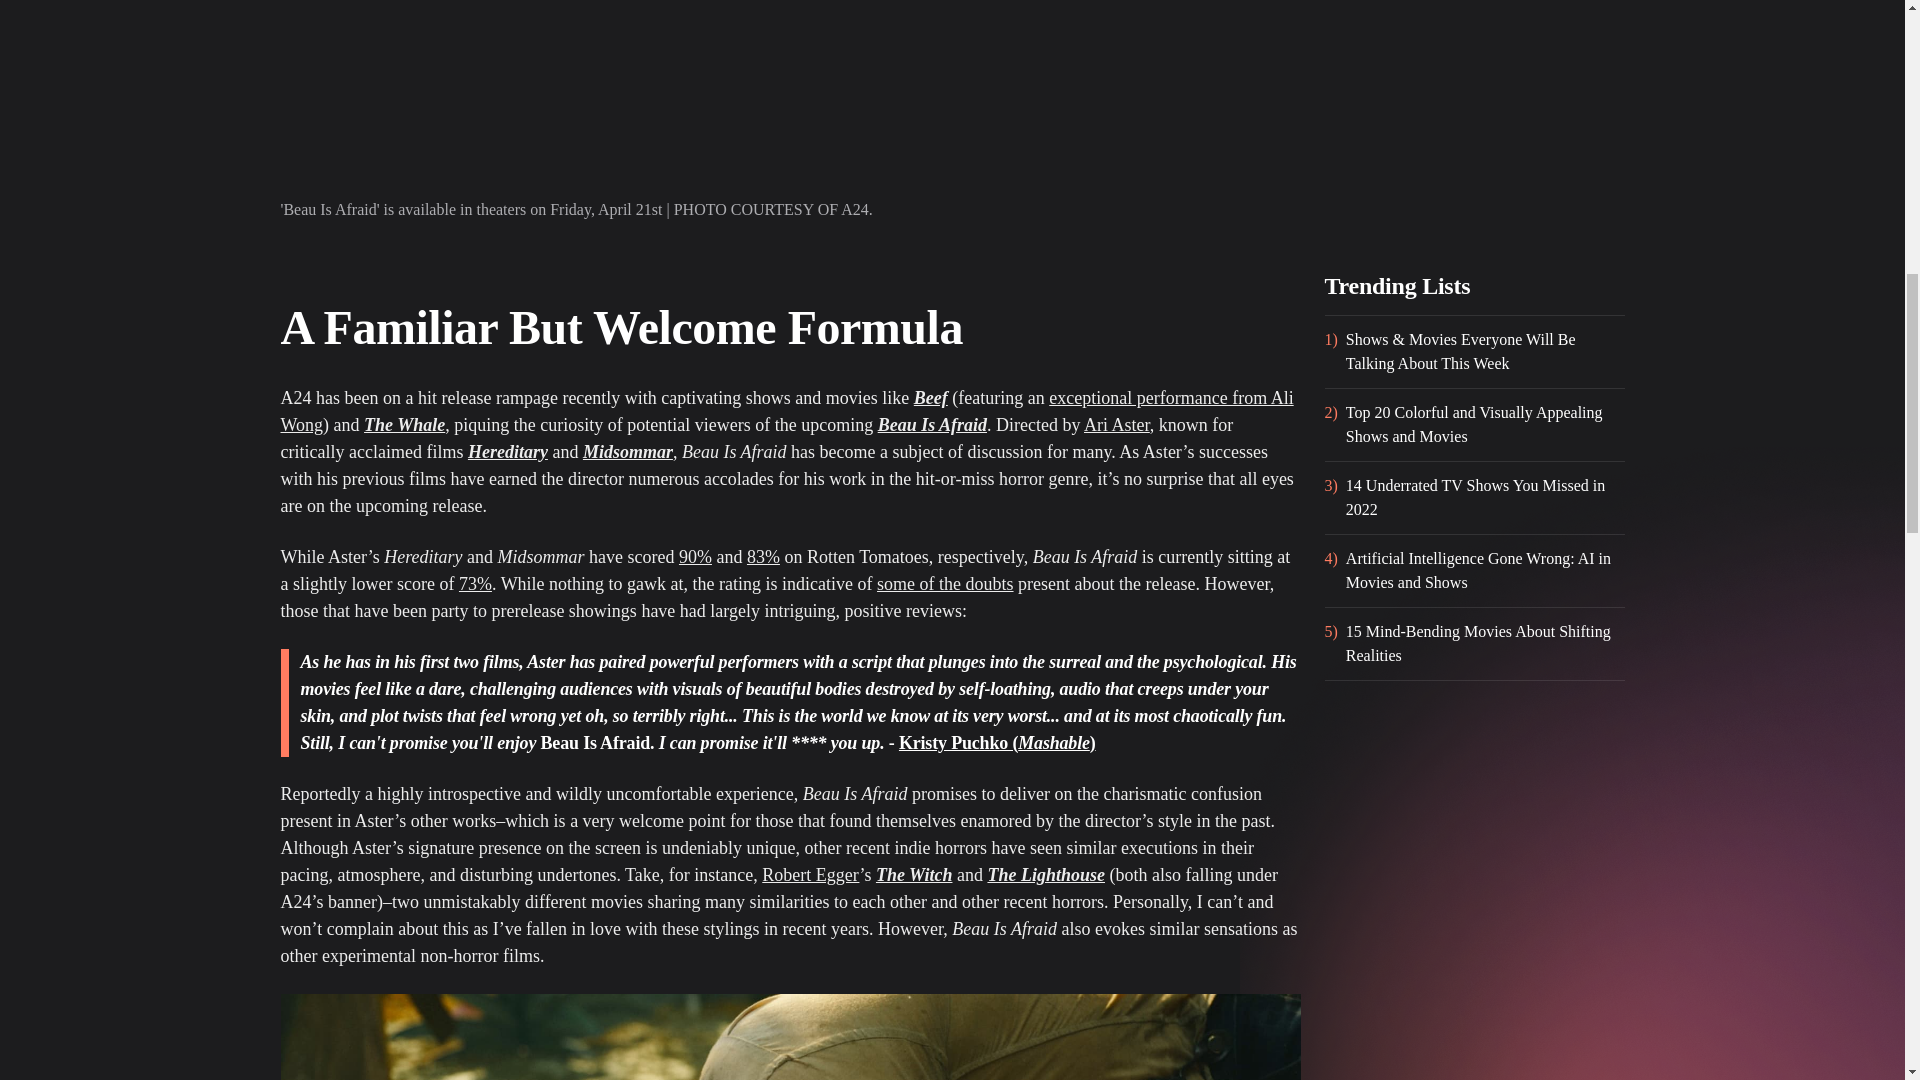 This screenshot has height=1080, width=1920. What do you see at coordinates (932, 424) in the screenshot?
I see `Beau Is Afraid` at bounding box center [932, 424].